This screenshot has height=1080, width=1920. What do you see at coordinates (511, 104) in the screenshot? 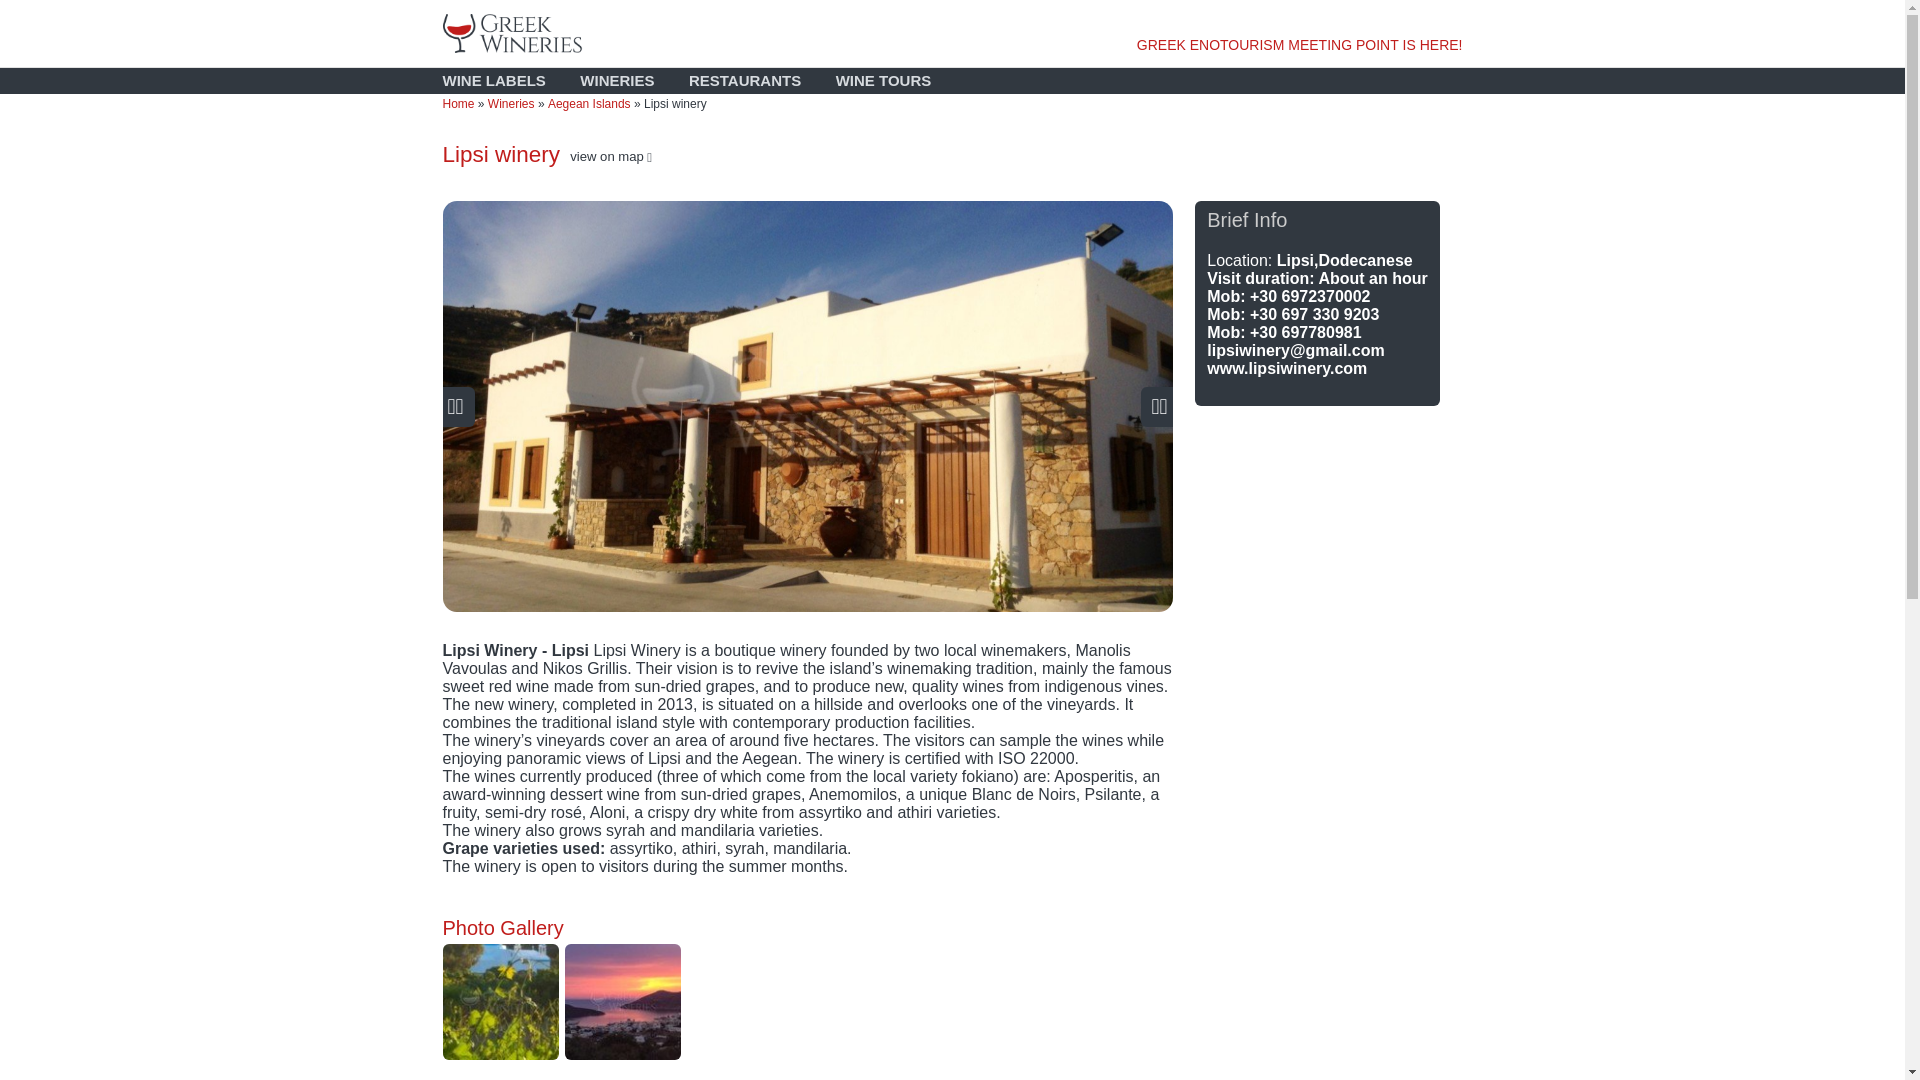
I see `Wineries` at bounding box center [511, 104].